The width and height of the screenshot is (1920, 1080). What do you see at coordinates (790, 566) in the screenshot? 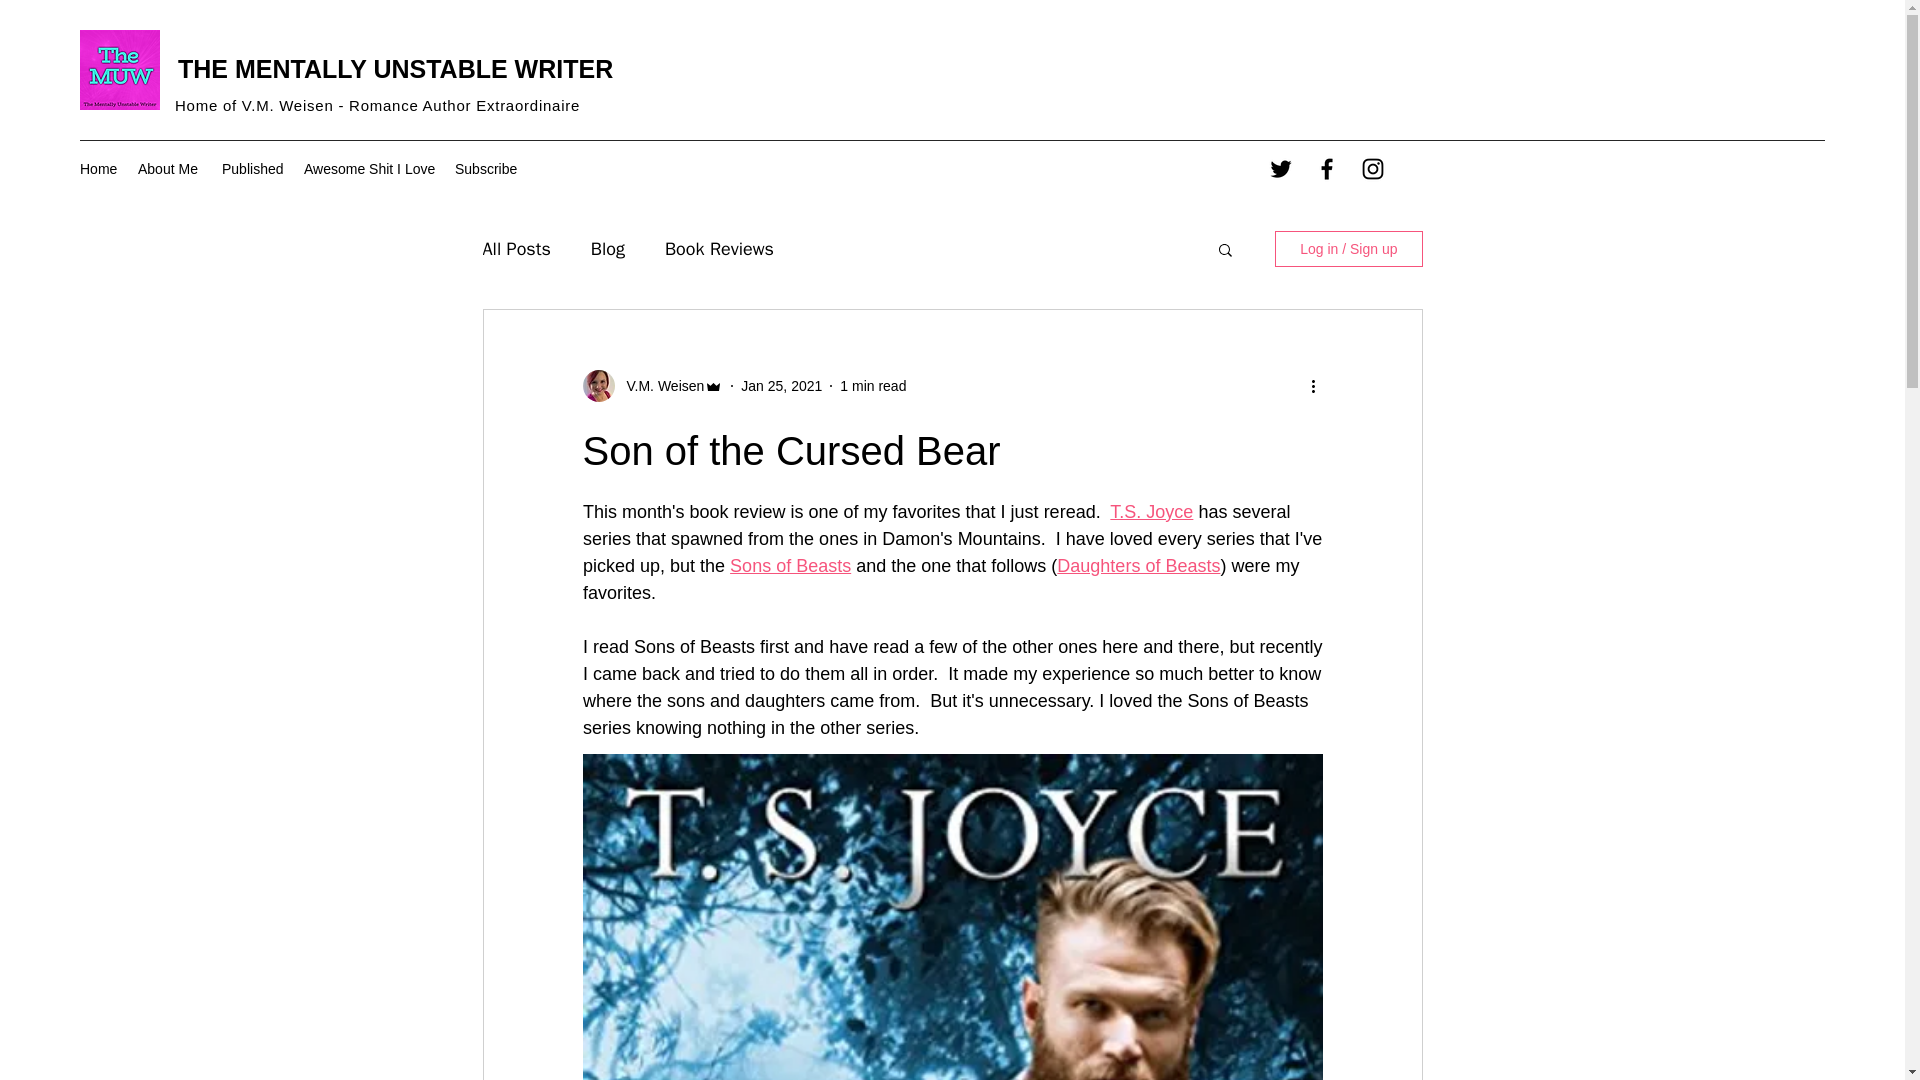
I see `Sons of Beasts` at bounding box center [790, 566].